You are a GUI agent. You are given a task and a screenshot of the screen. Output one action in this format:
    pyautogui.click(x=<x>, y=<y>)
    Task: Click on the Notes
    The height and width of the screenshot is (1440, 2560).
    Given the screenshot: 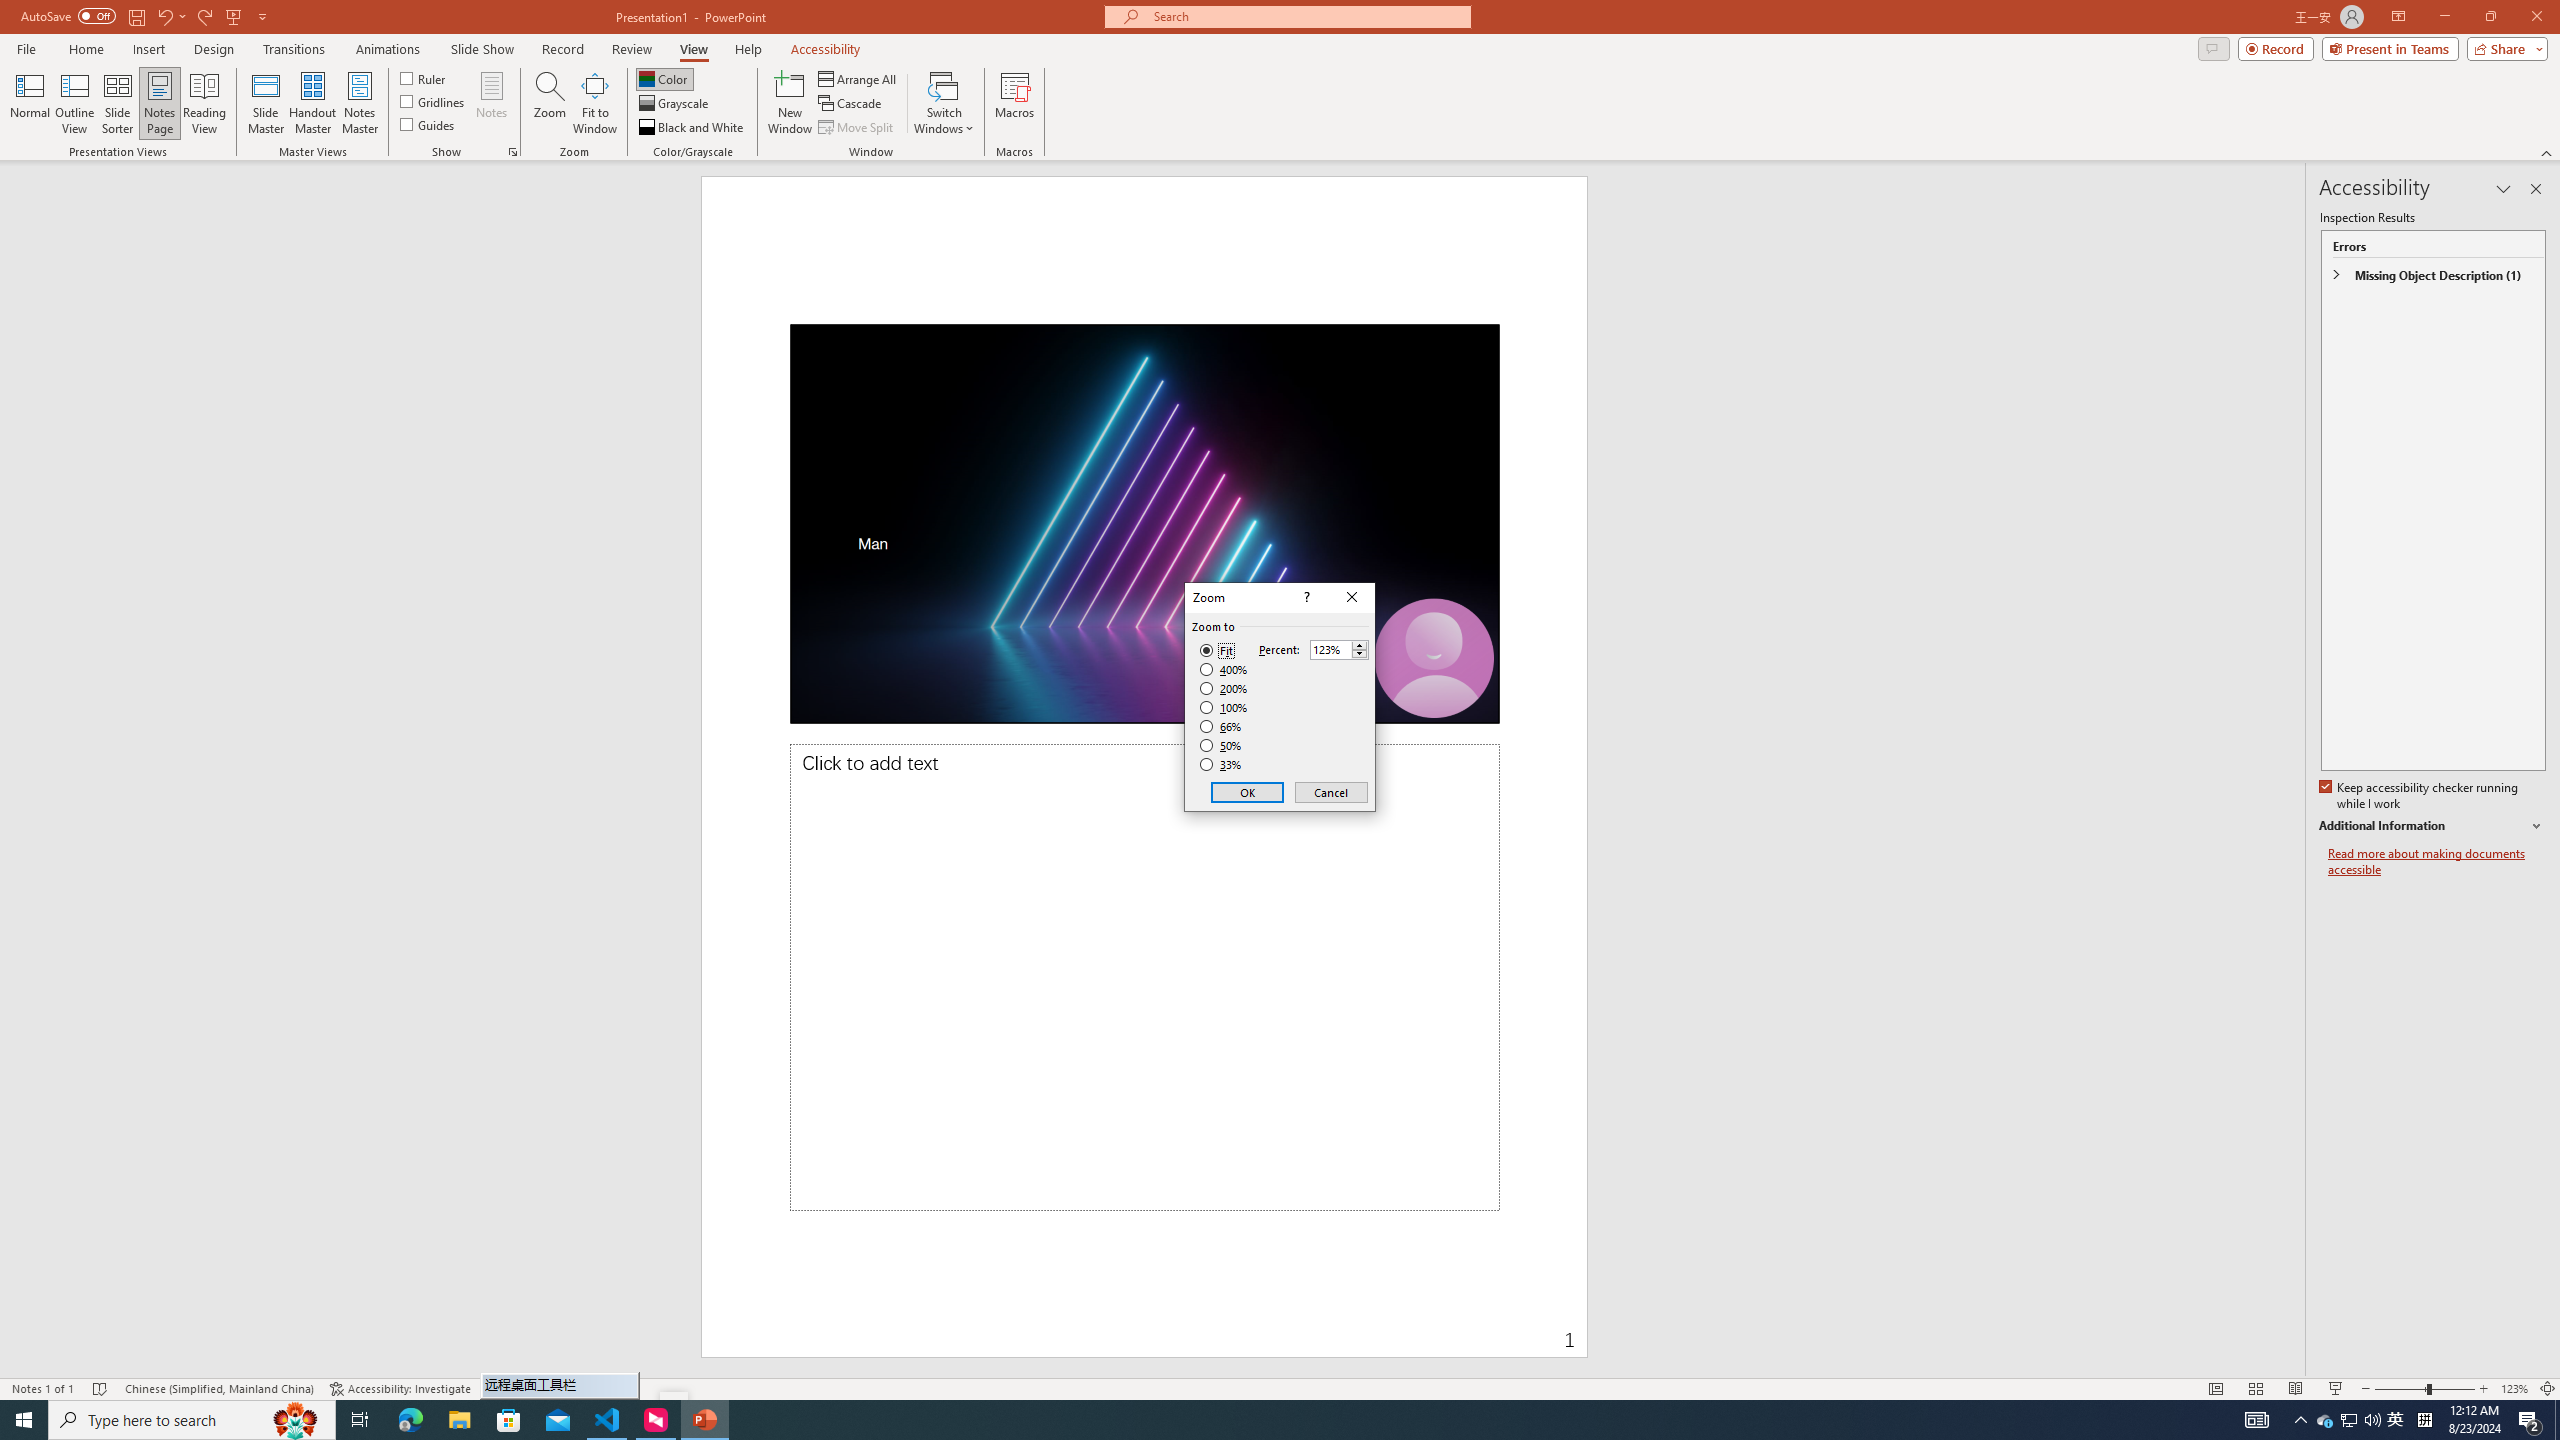 What is the action you would take?
    pyautogui.click(x=492, y=103)
    